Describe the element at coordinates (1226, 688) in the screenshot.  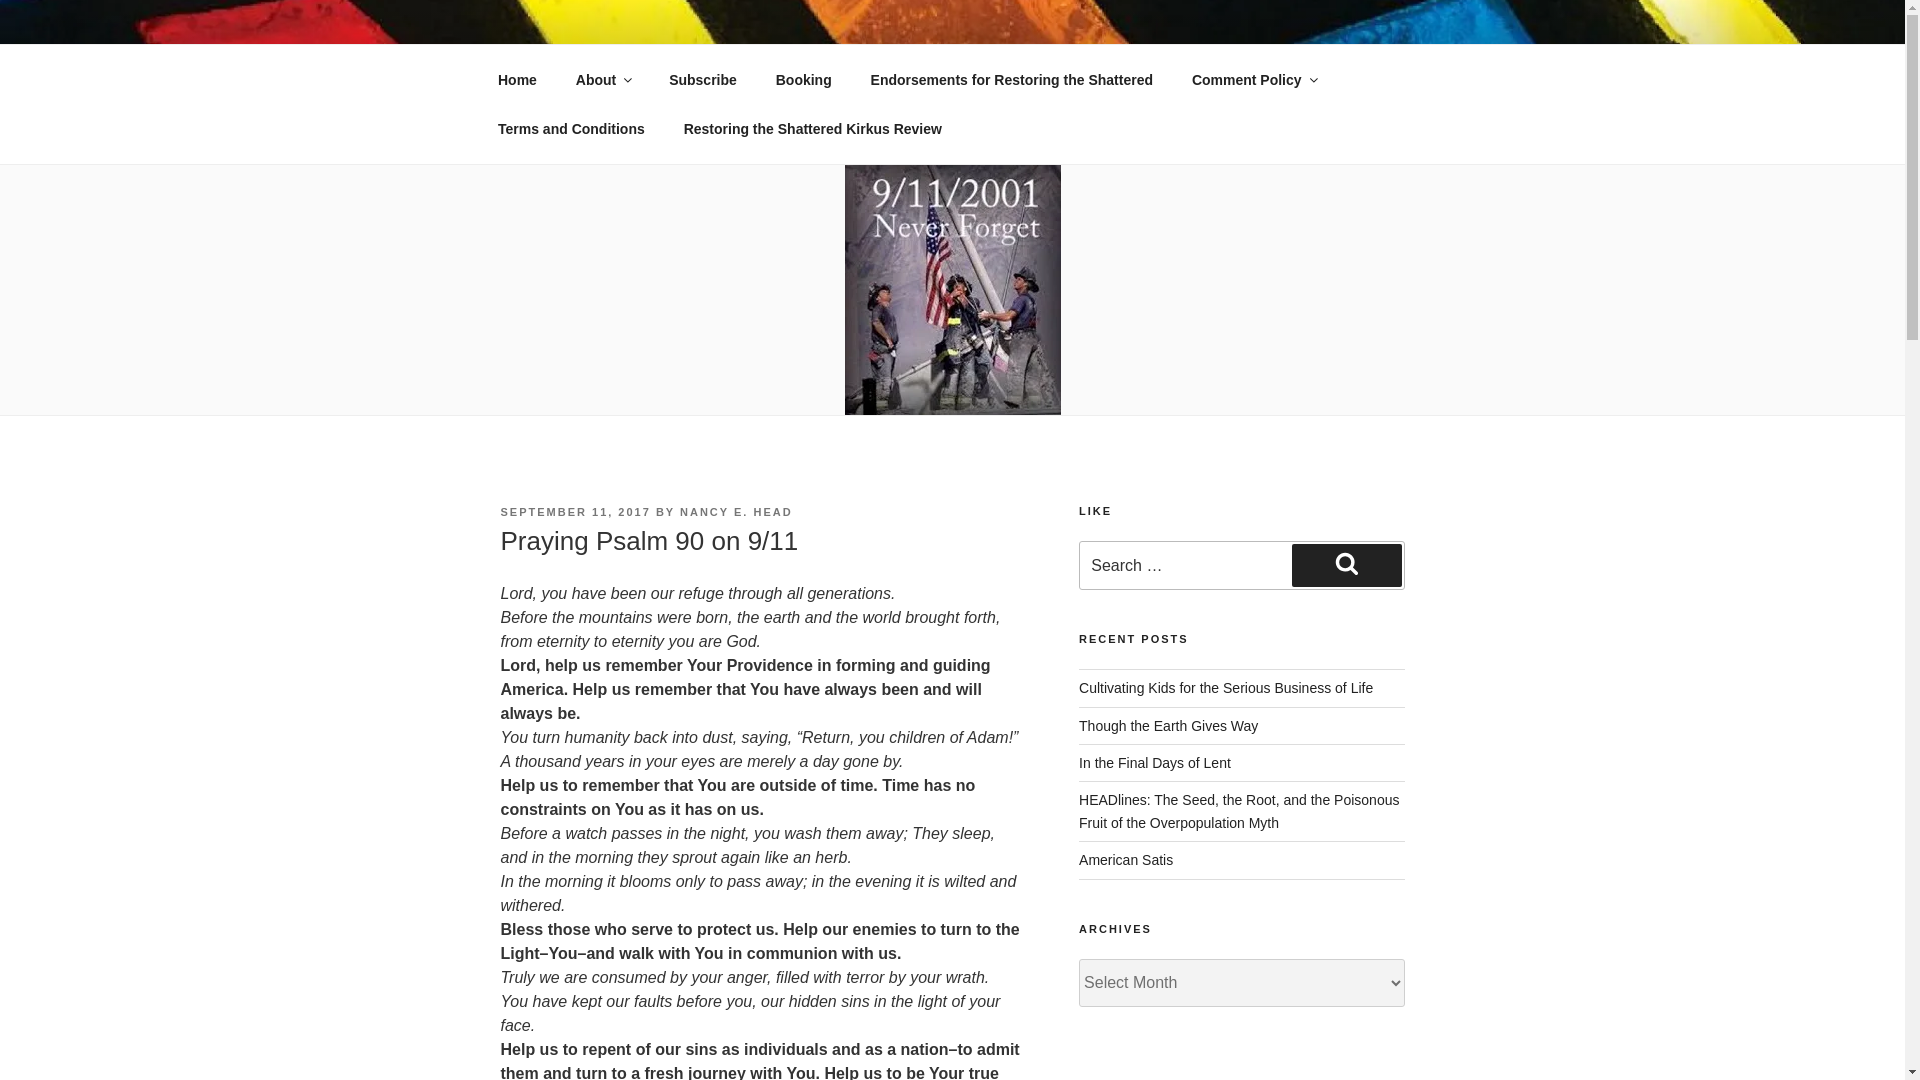
I see `Cultivating Kids for the Serious Business of Life` at that location.